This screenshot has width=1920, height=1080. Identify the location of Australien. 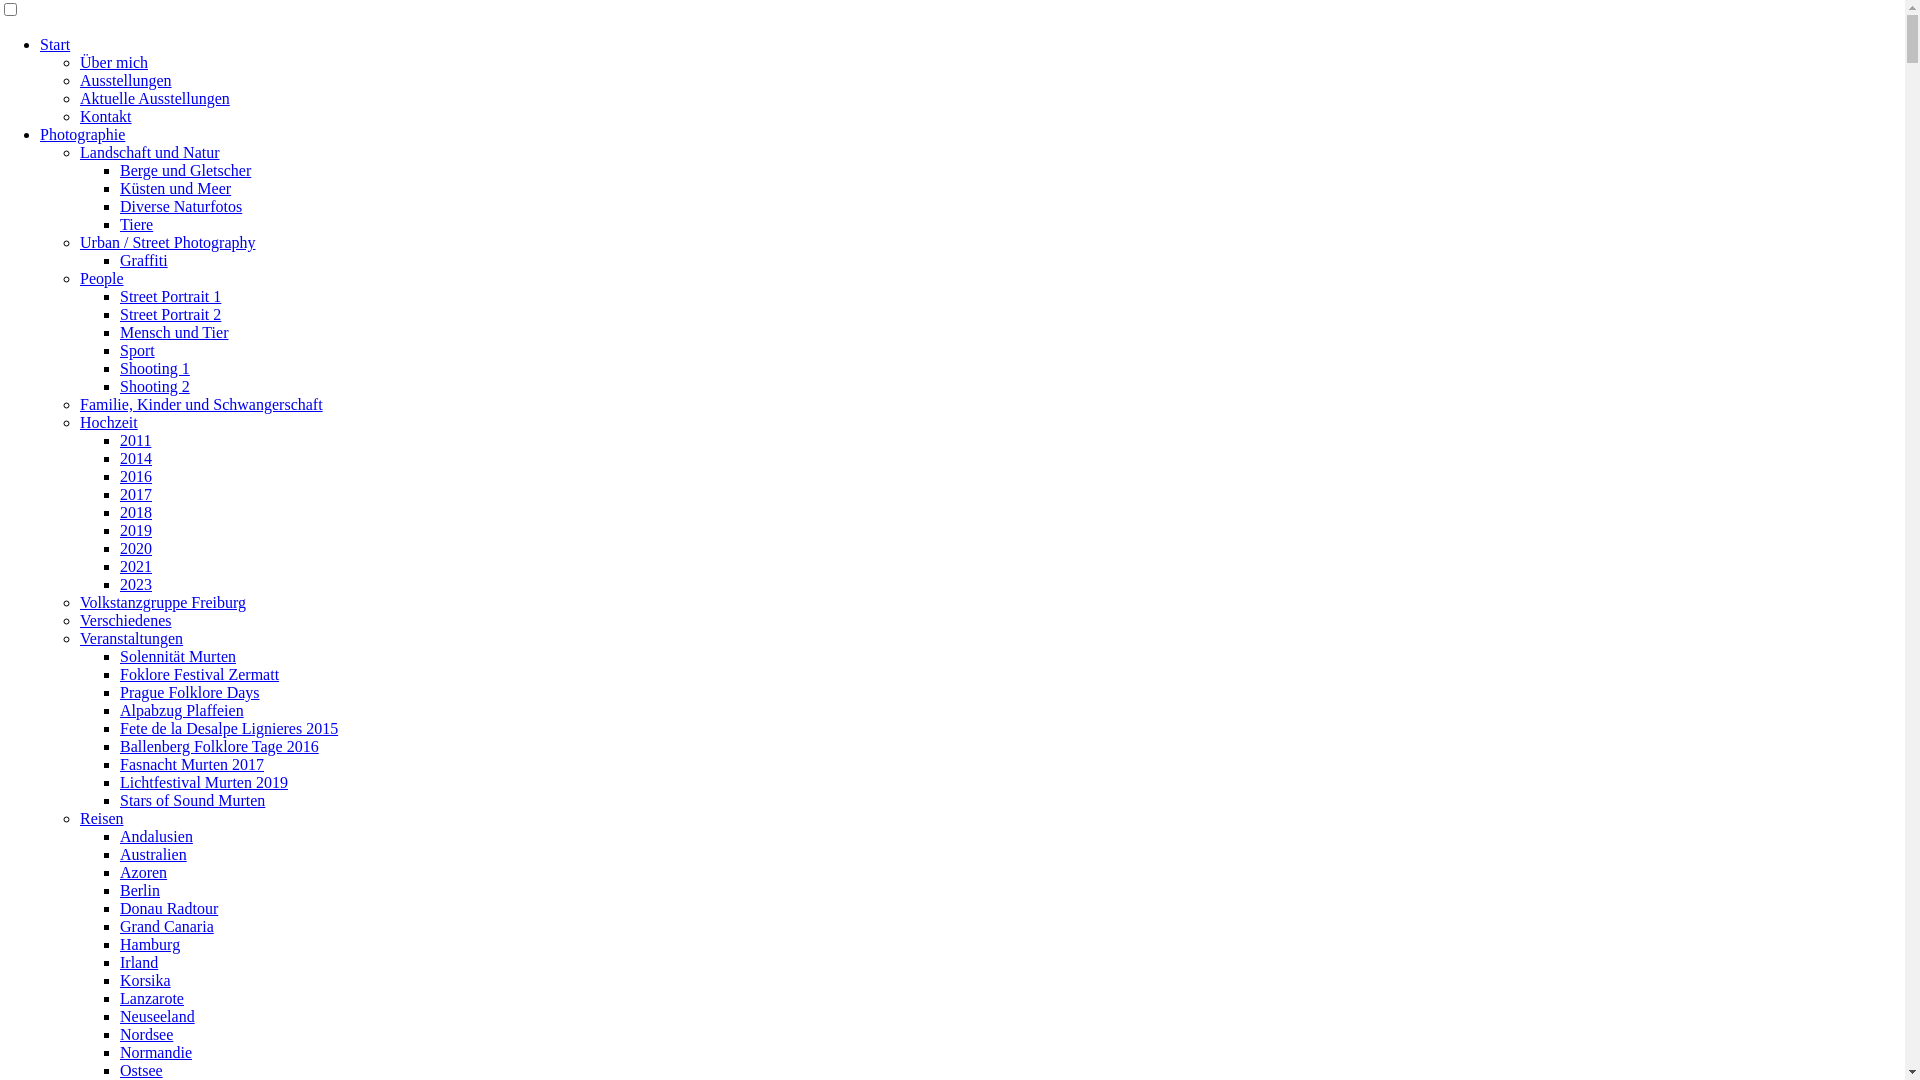
(154, 854).